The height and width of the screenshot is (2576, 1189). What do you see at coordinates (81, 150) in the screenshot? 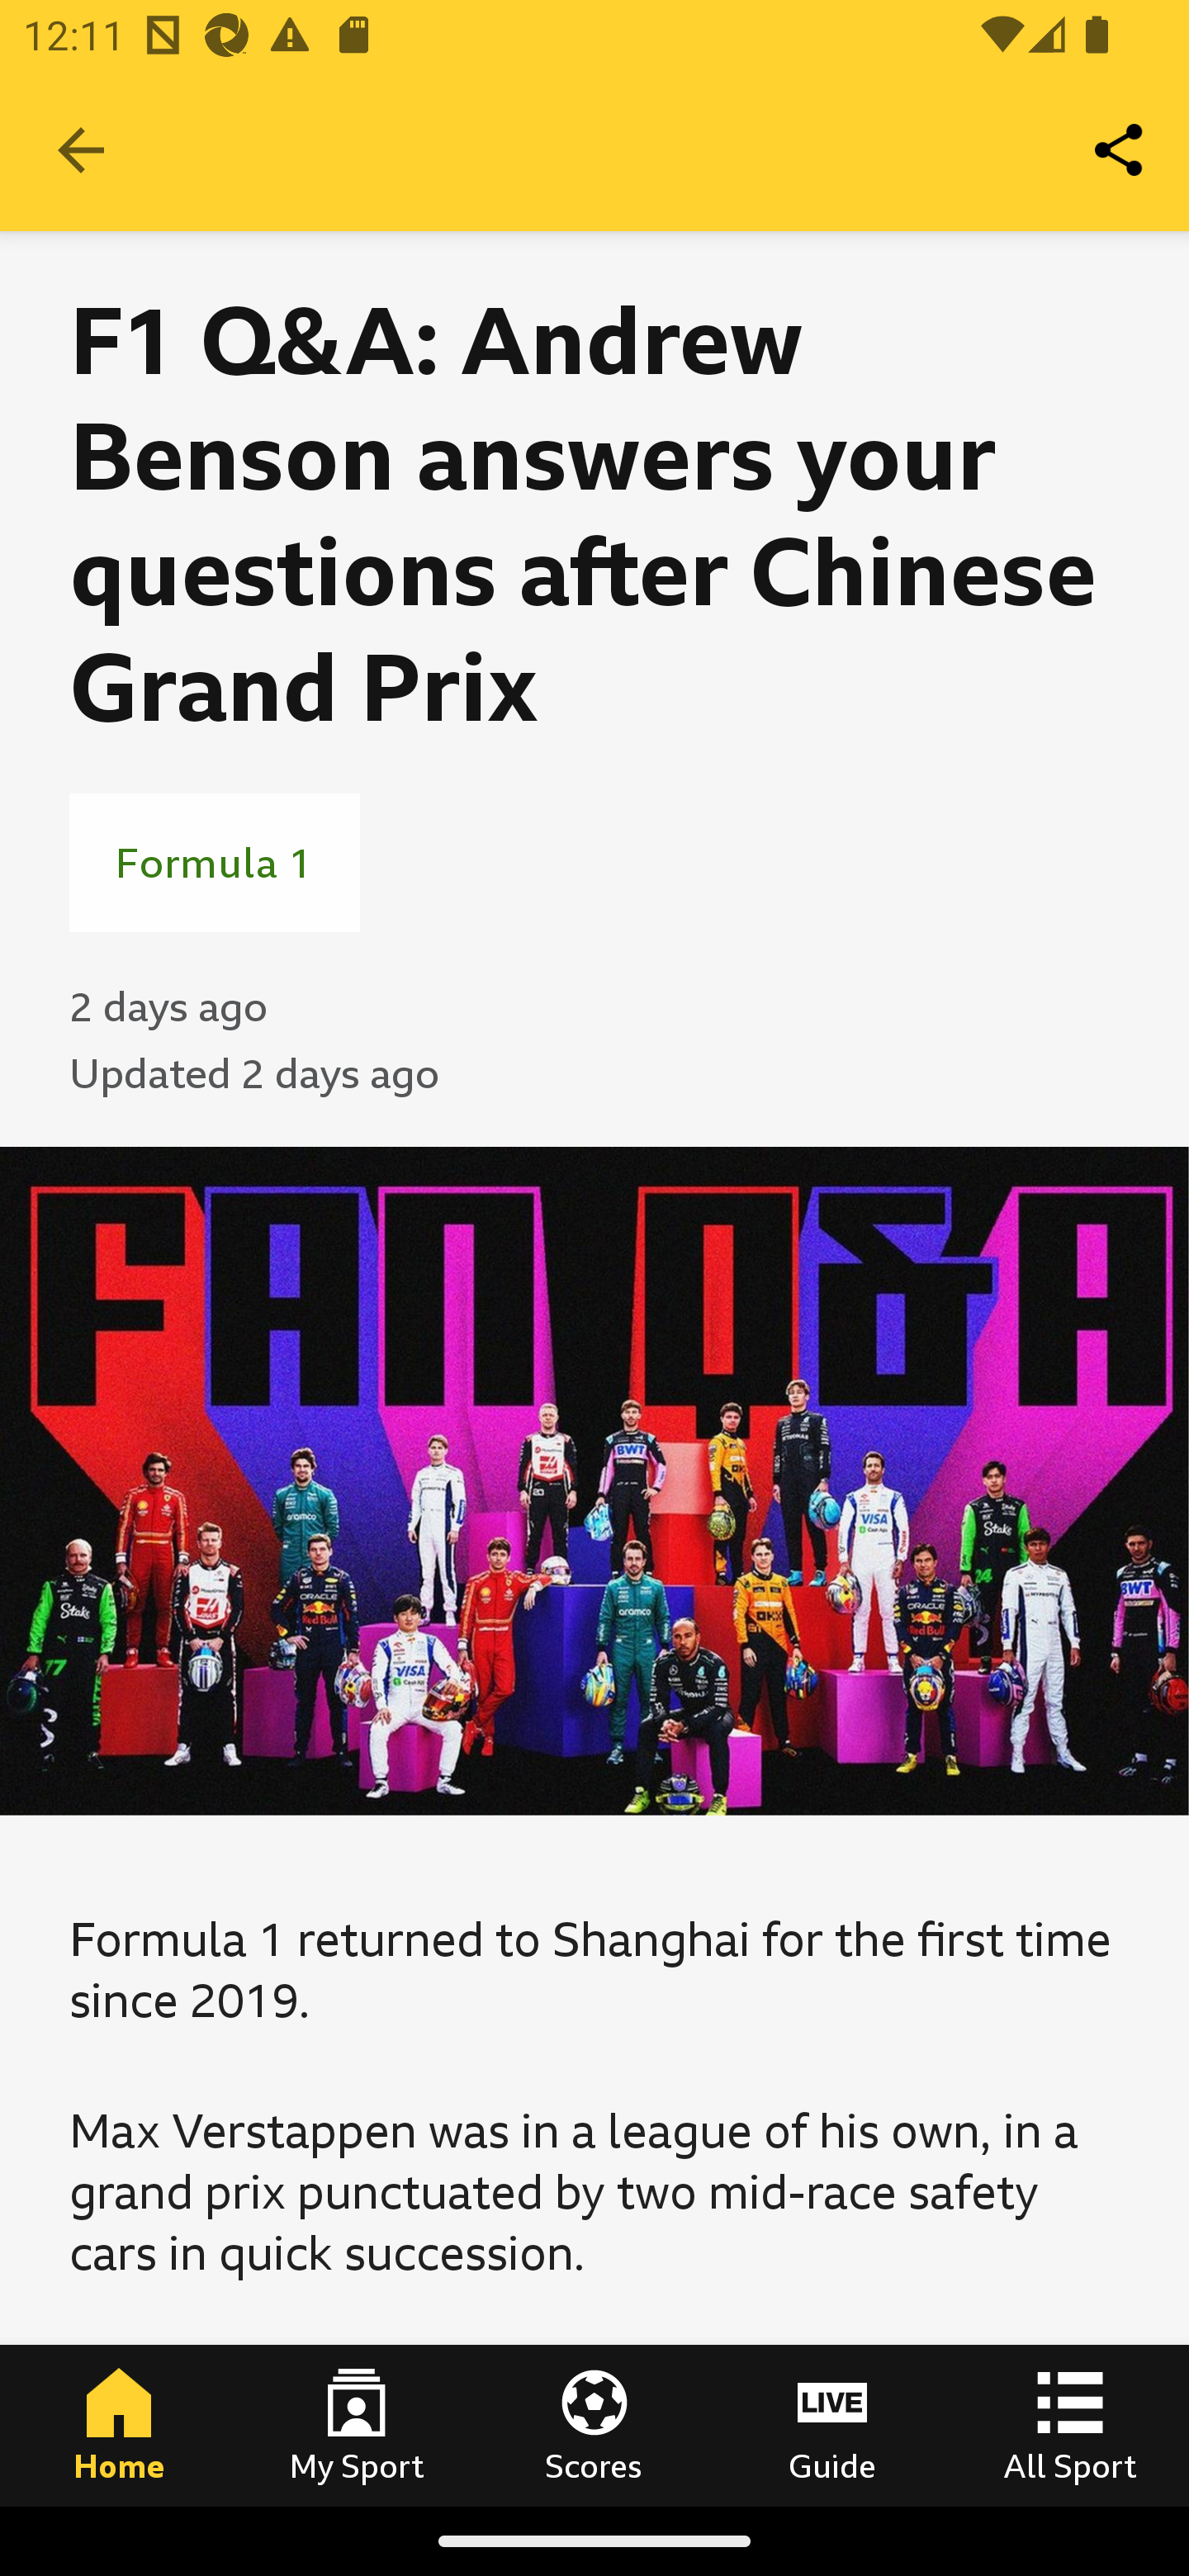
I see `Navigate up` at bounding box center [81, 150].